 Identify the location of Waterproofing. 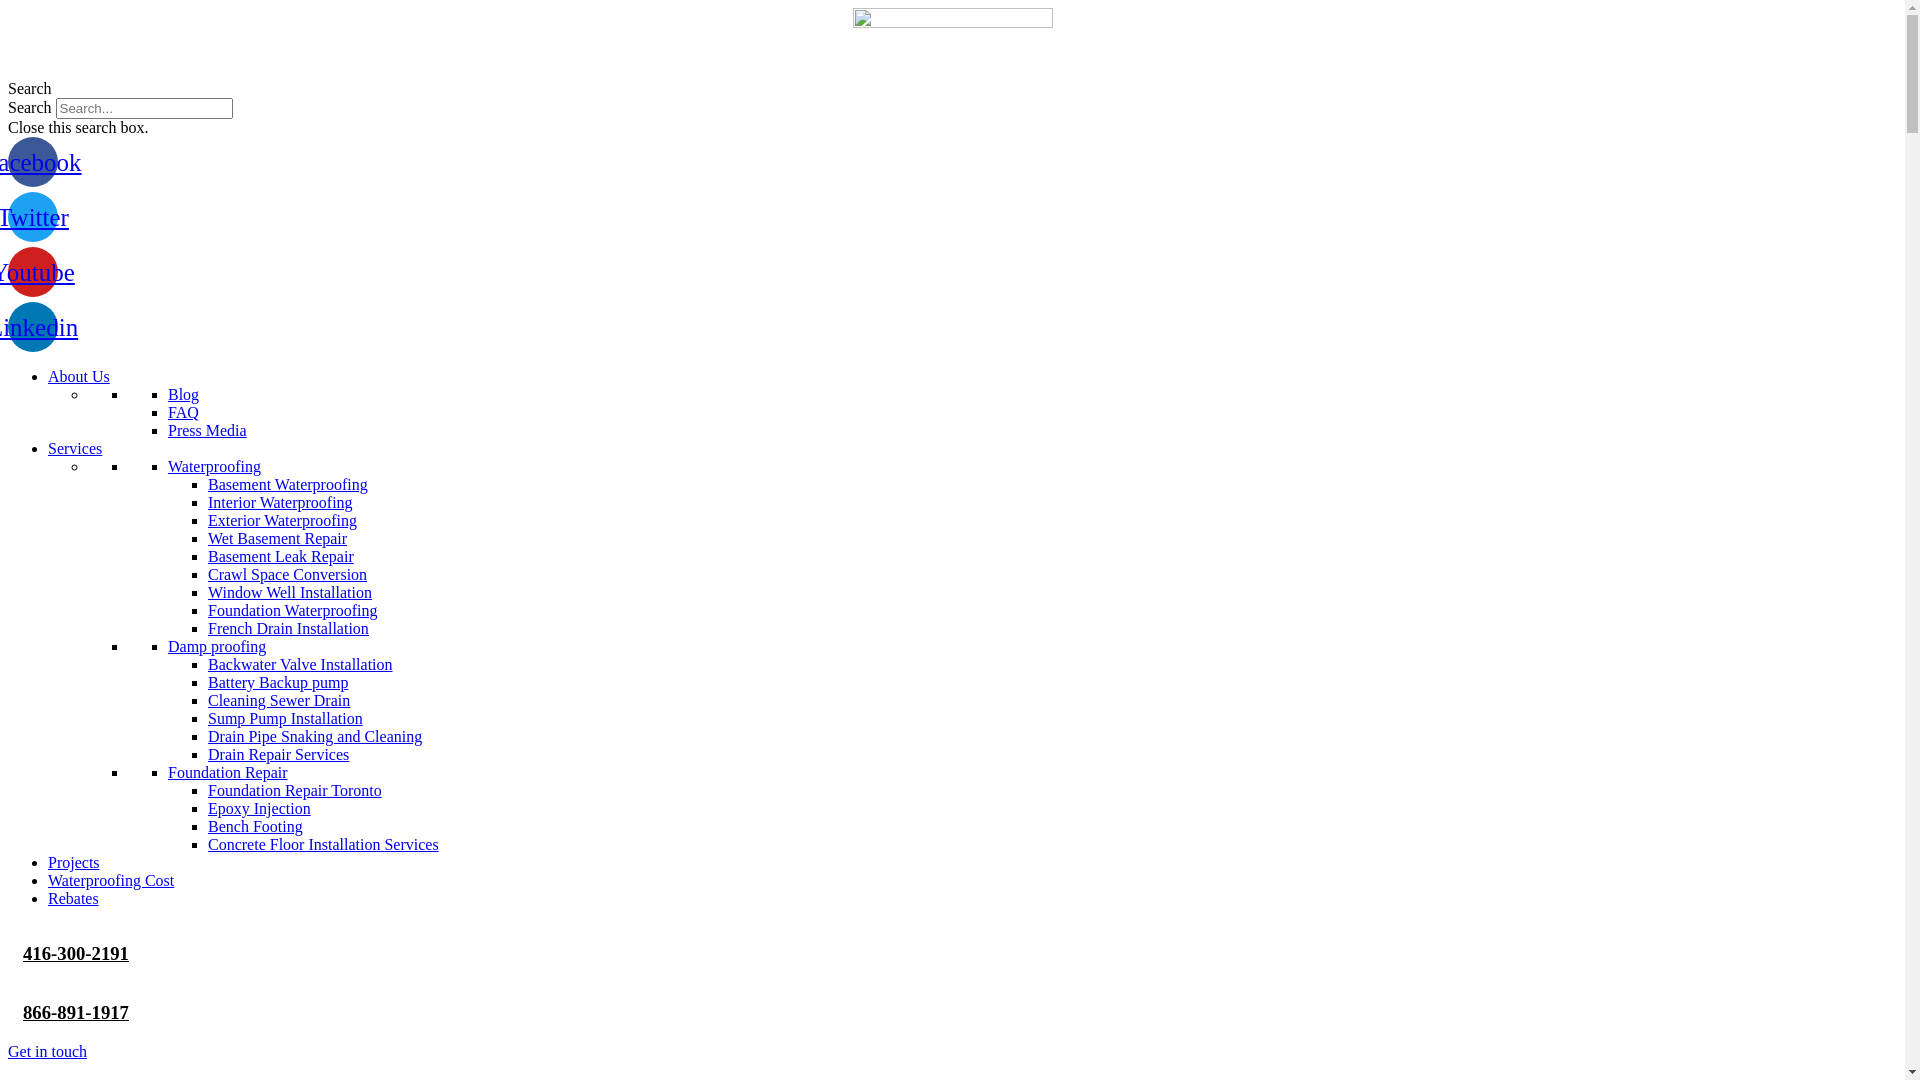
(214, 466).